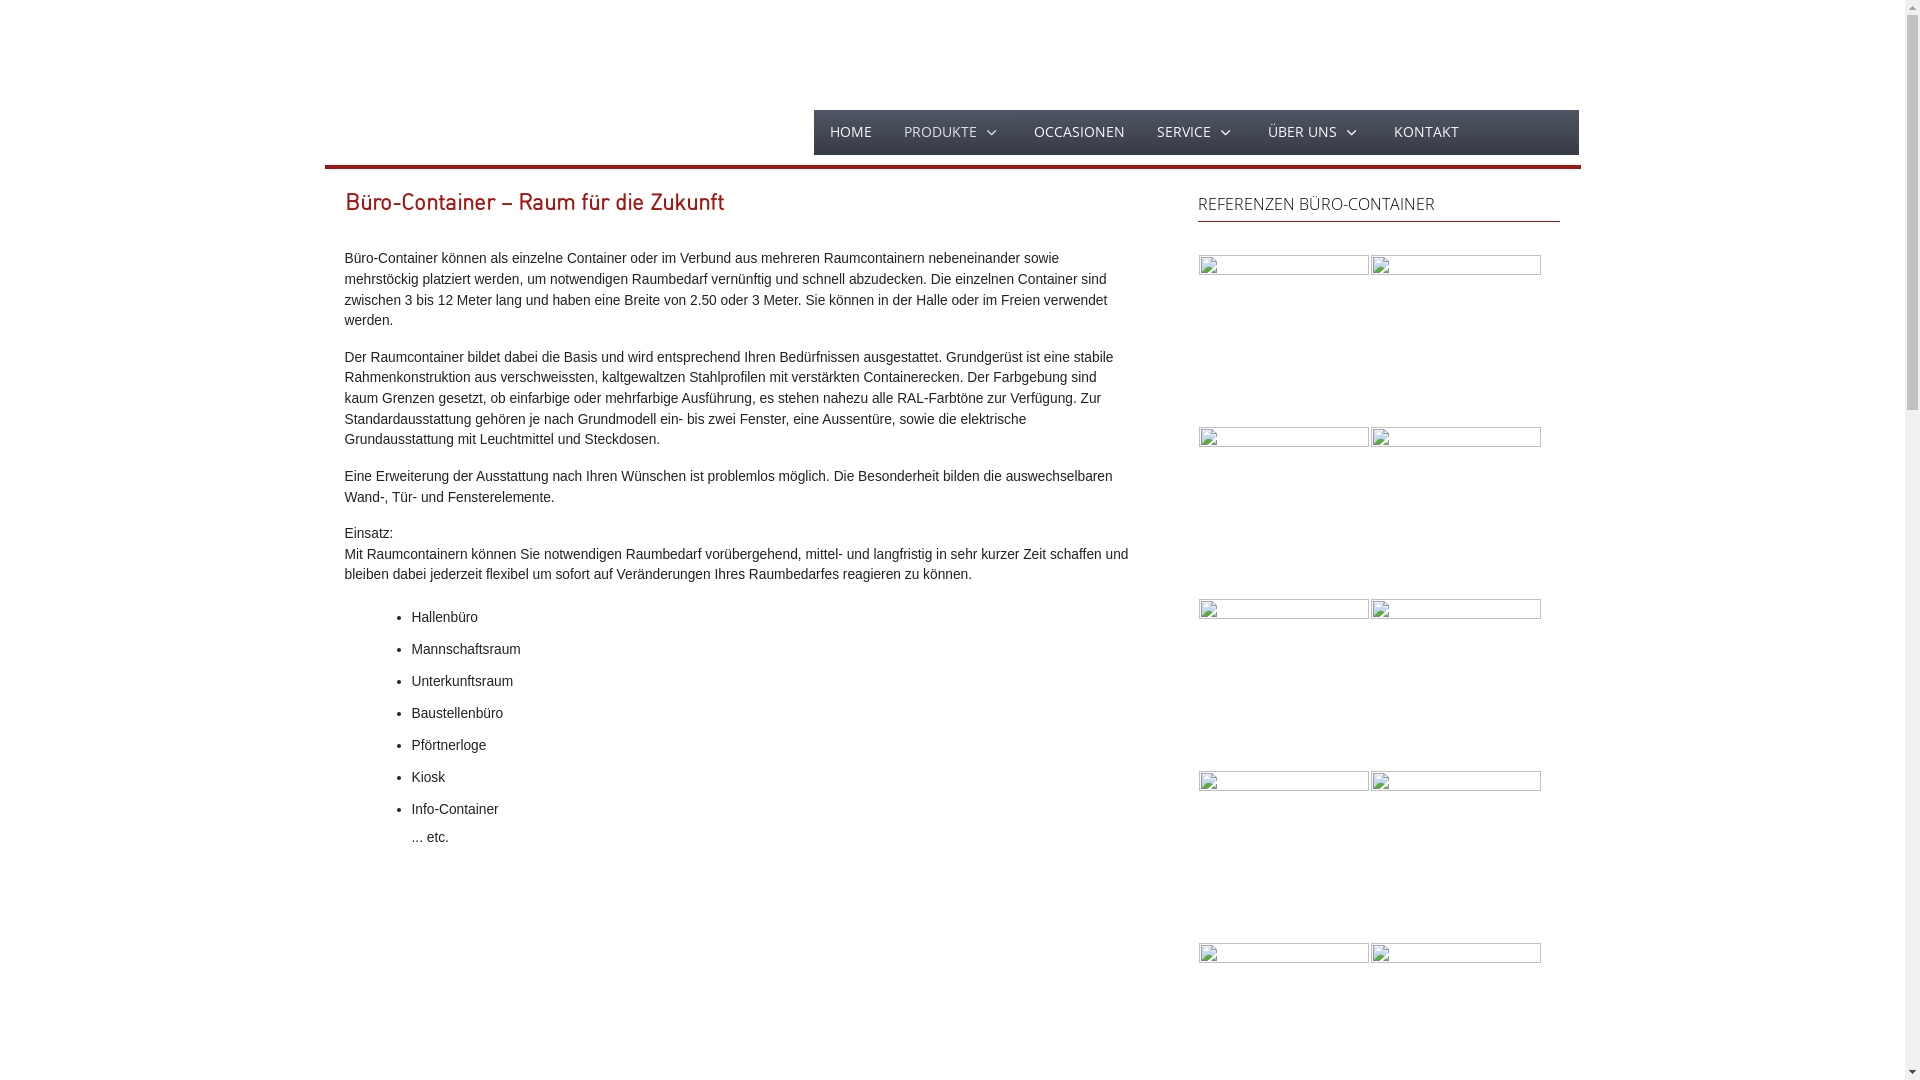 The width and height of the screenshot is (1920, 1080). Describe the element at coordinates (851, 132) in the screenshot. I see `HOME` at that location.